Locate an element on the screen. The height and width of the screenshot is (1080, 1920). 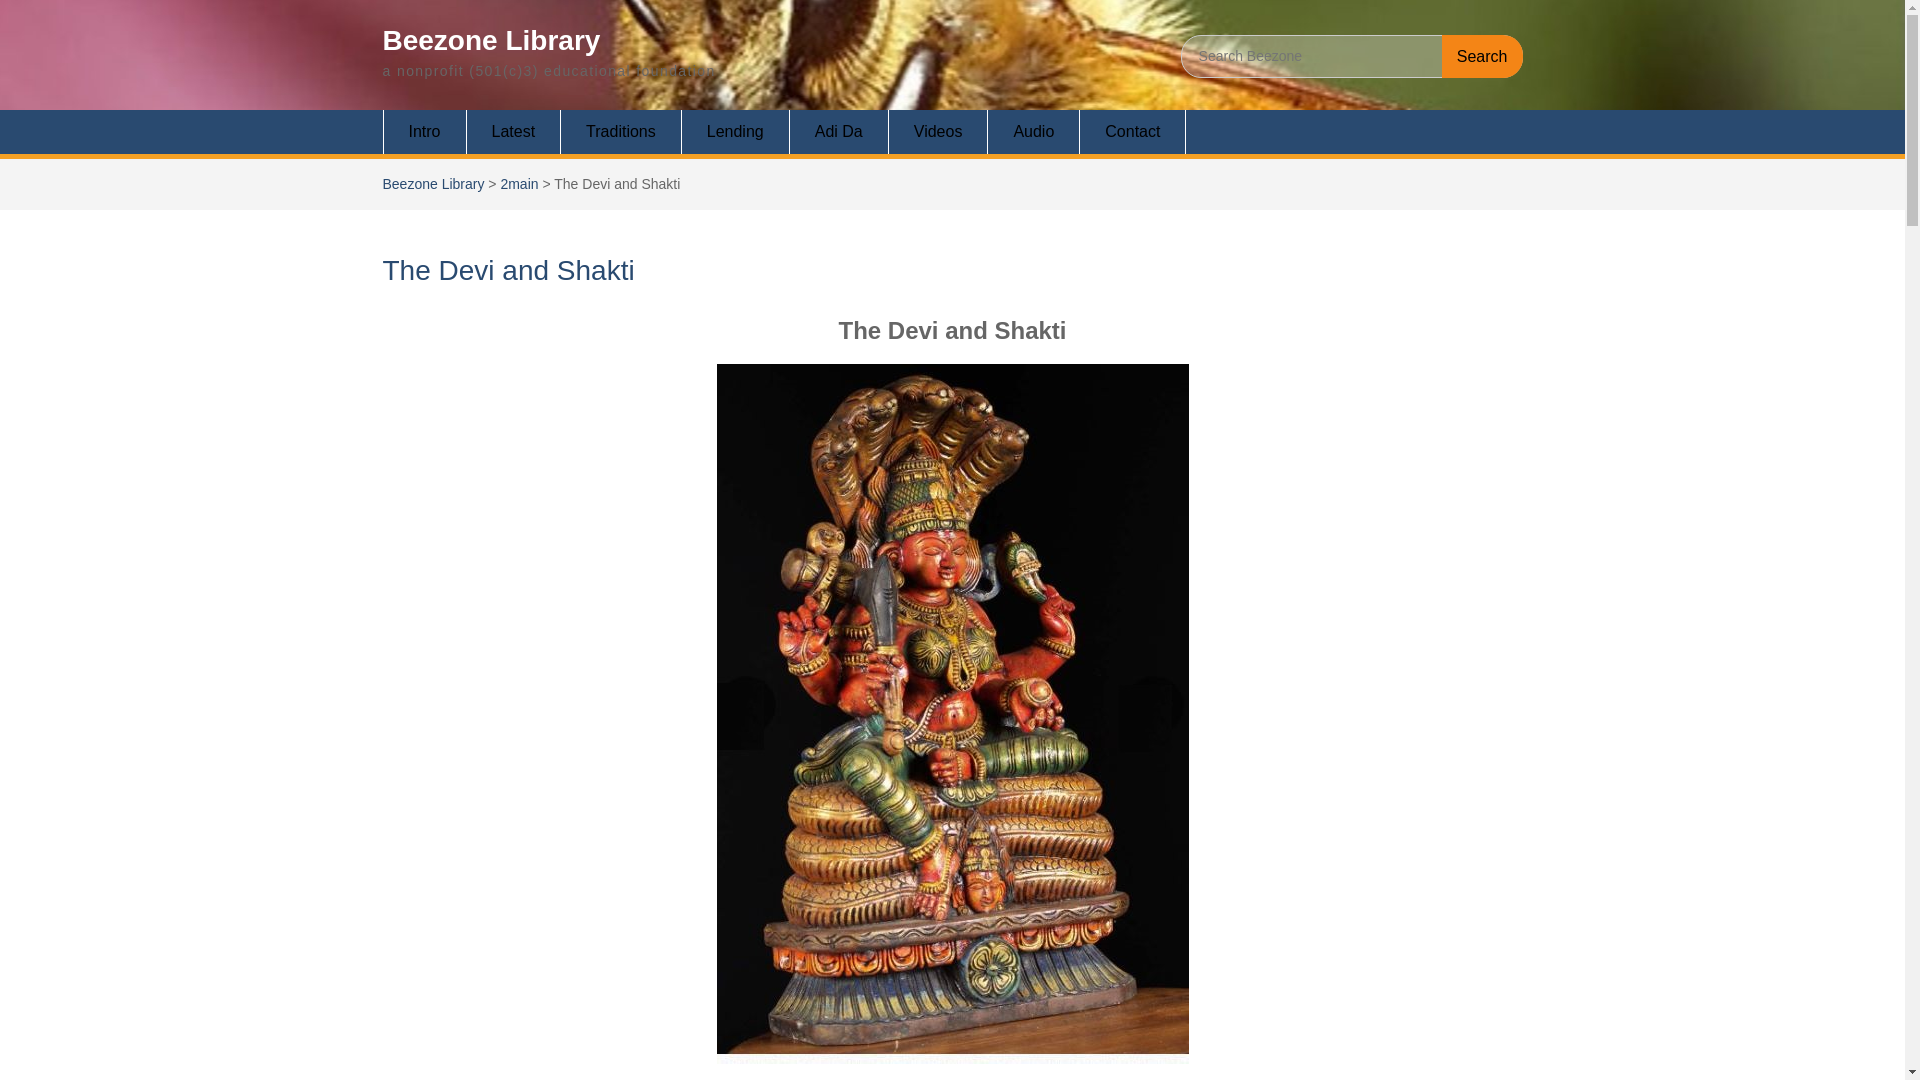
Contact is located at coordinates (1132, 132).